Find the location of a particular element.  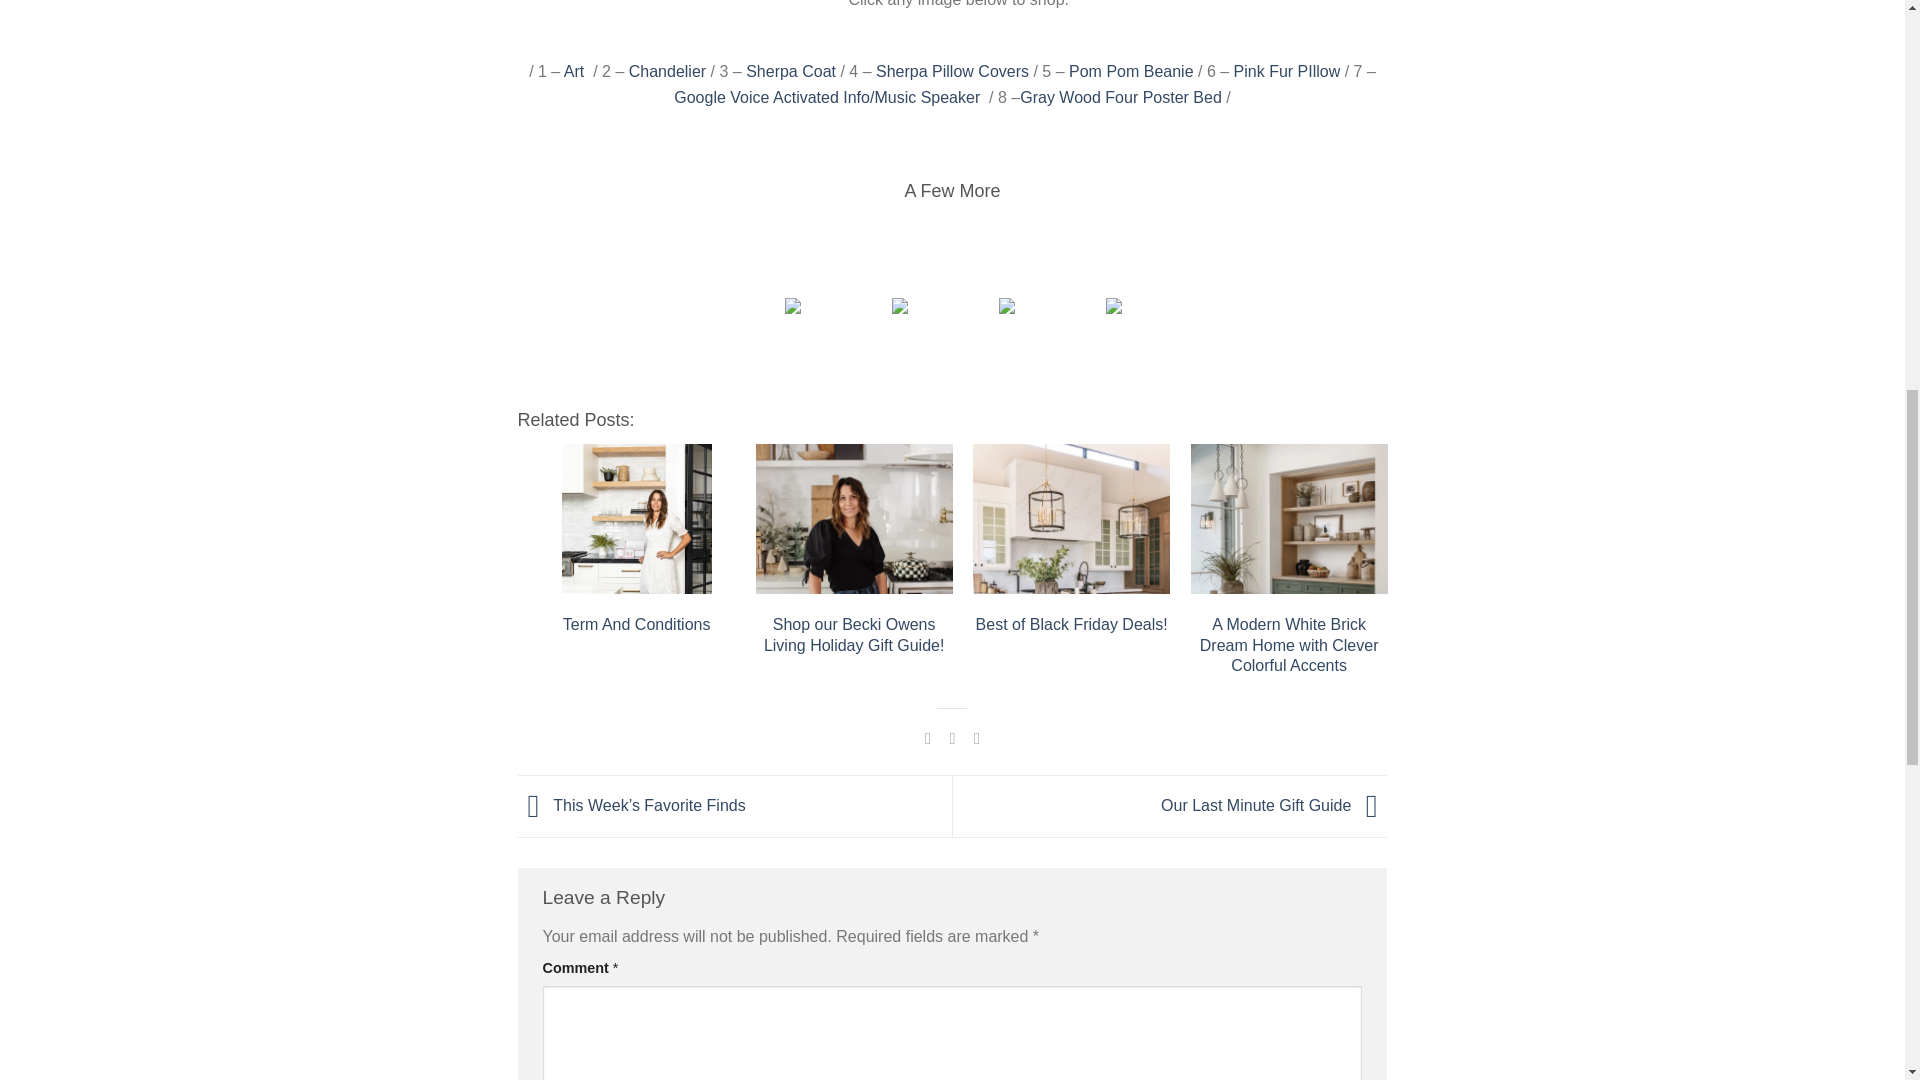

Shop our Becki Owens Living Holiday Gift Guide! is located at coordinates (854, 518).